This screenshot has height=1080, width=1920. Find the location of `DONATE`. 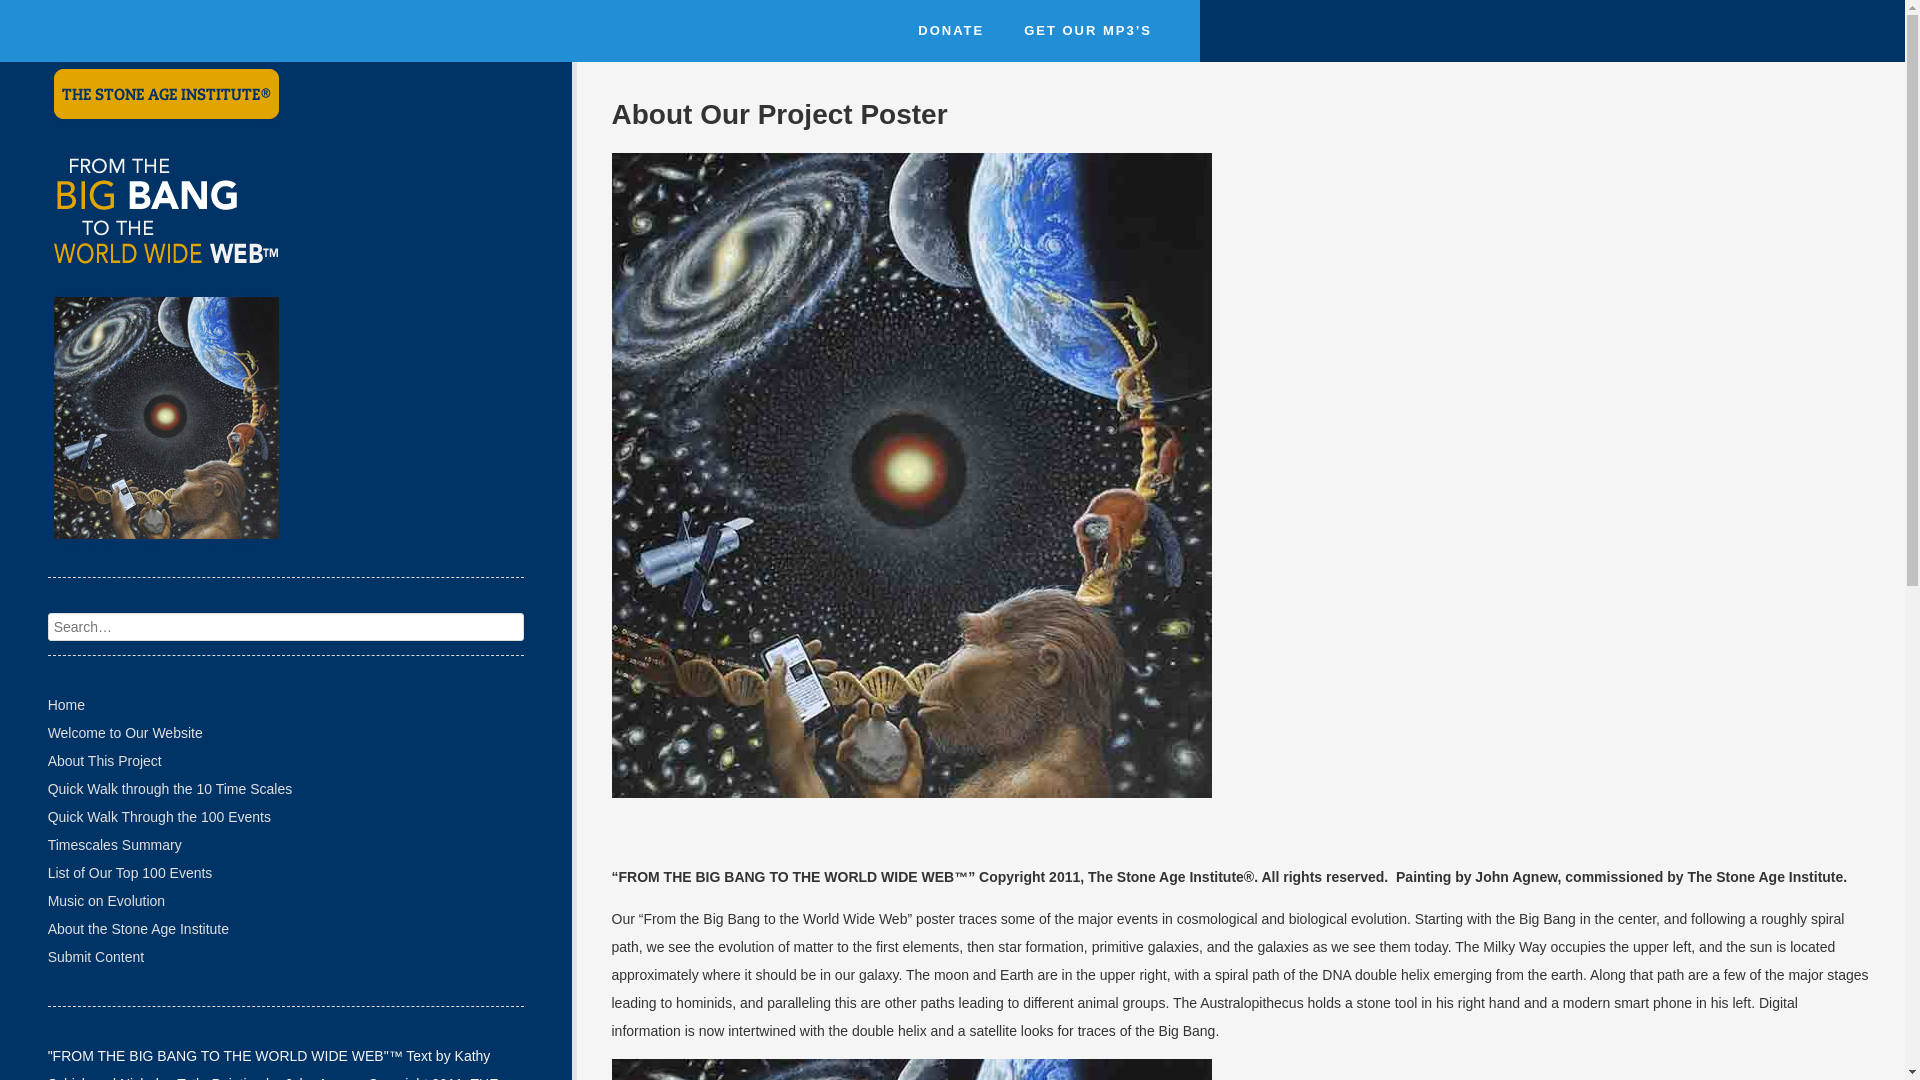

DONATE is located at coordinates (951, 30).